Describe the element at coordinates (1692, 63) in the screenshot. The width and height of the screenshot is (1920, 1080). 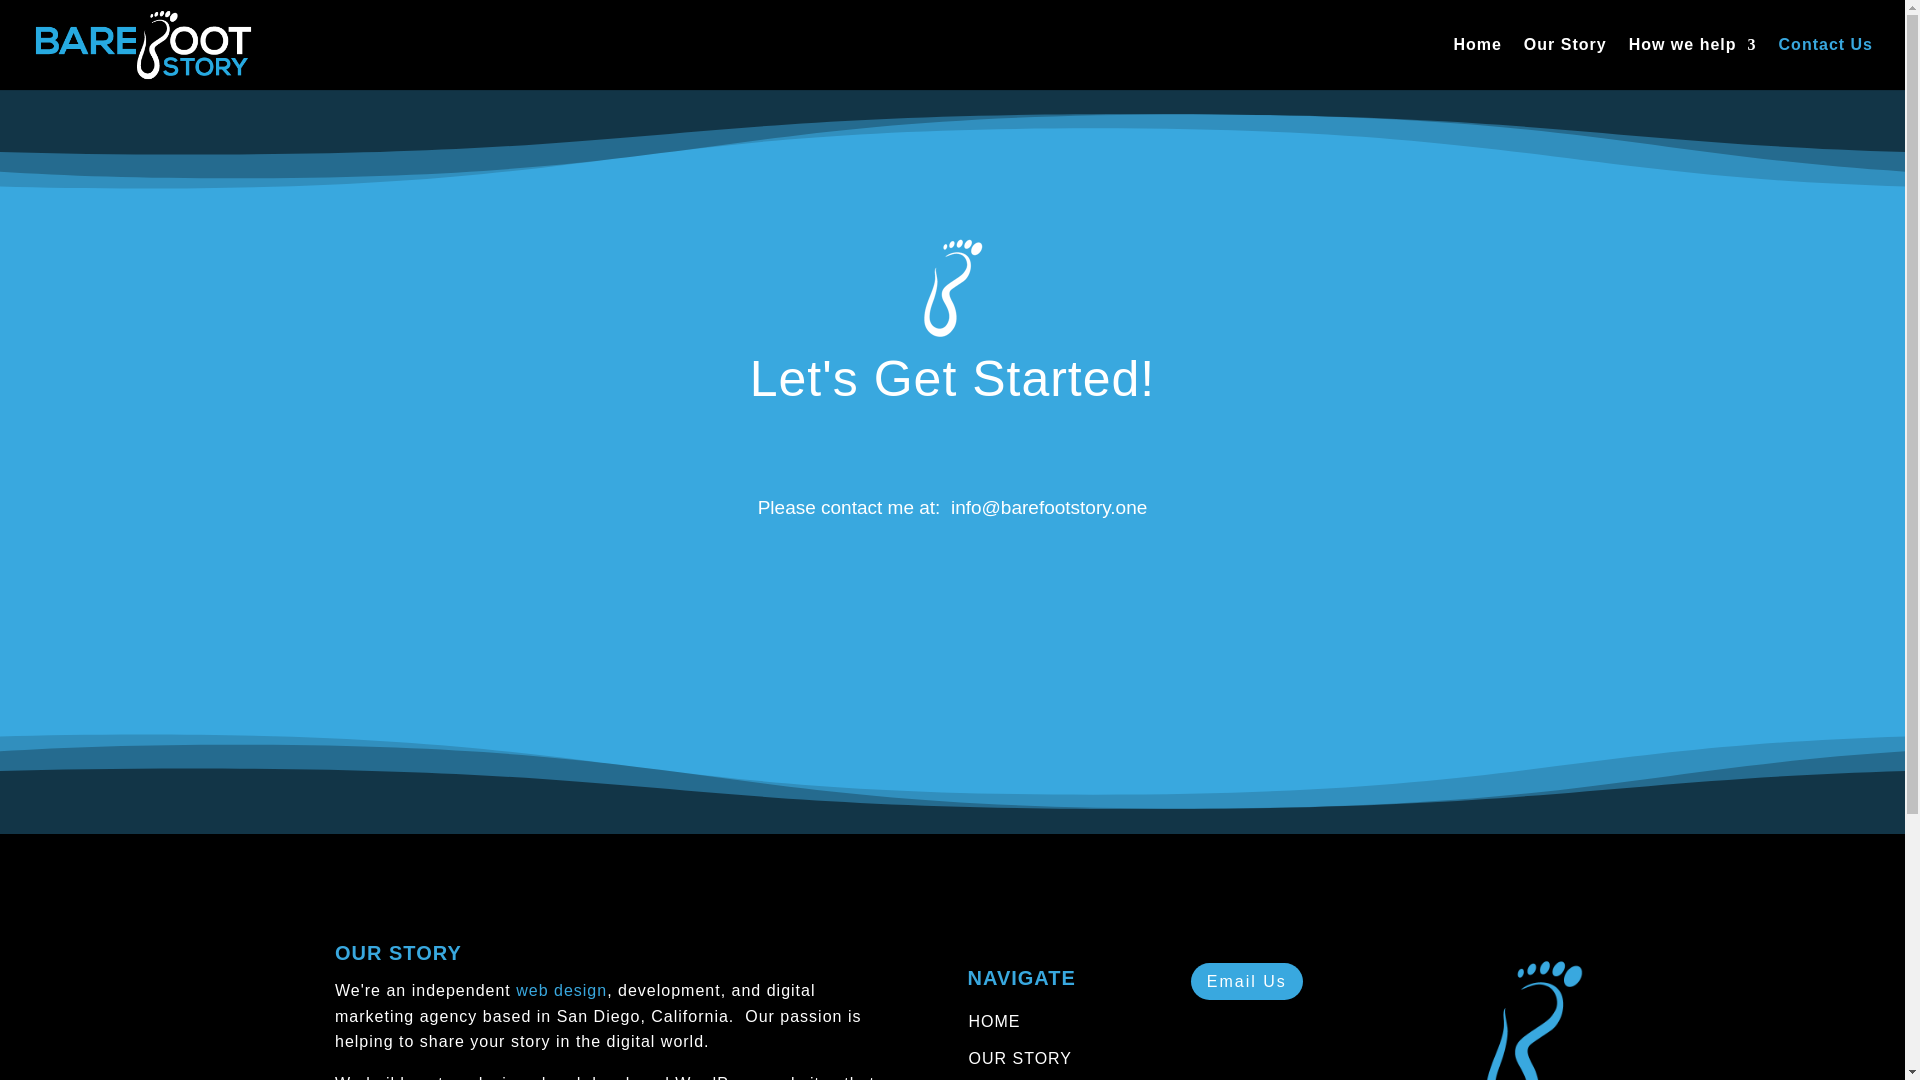
I see `How we help` at that location.